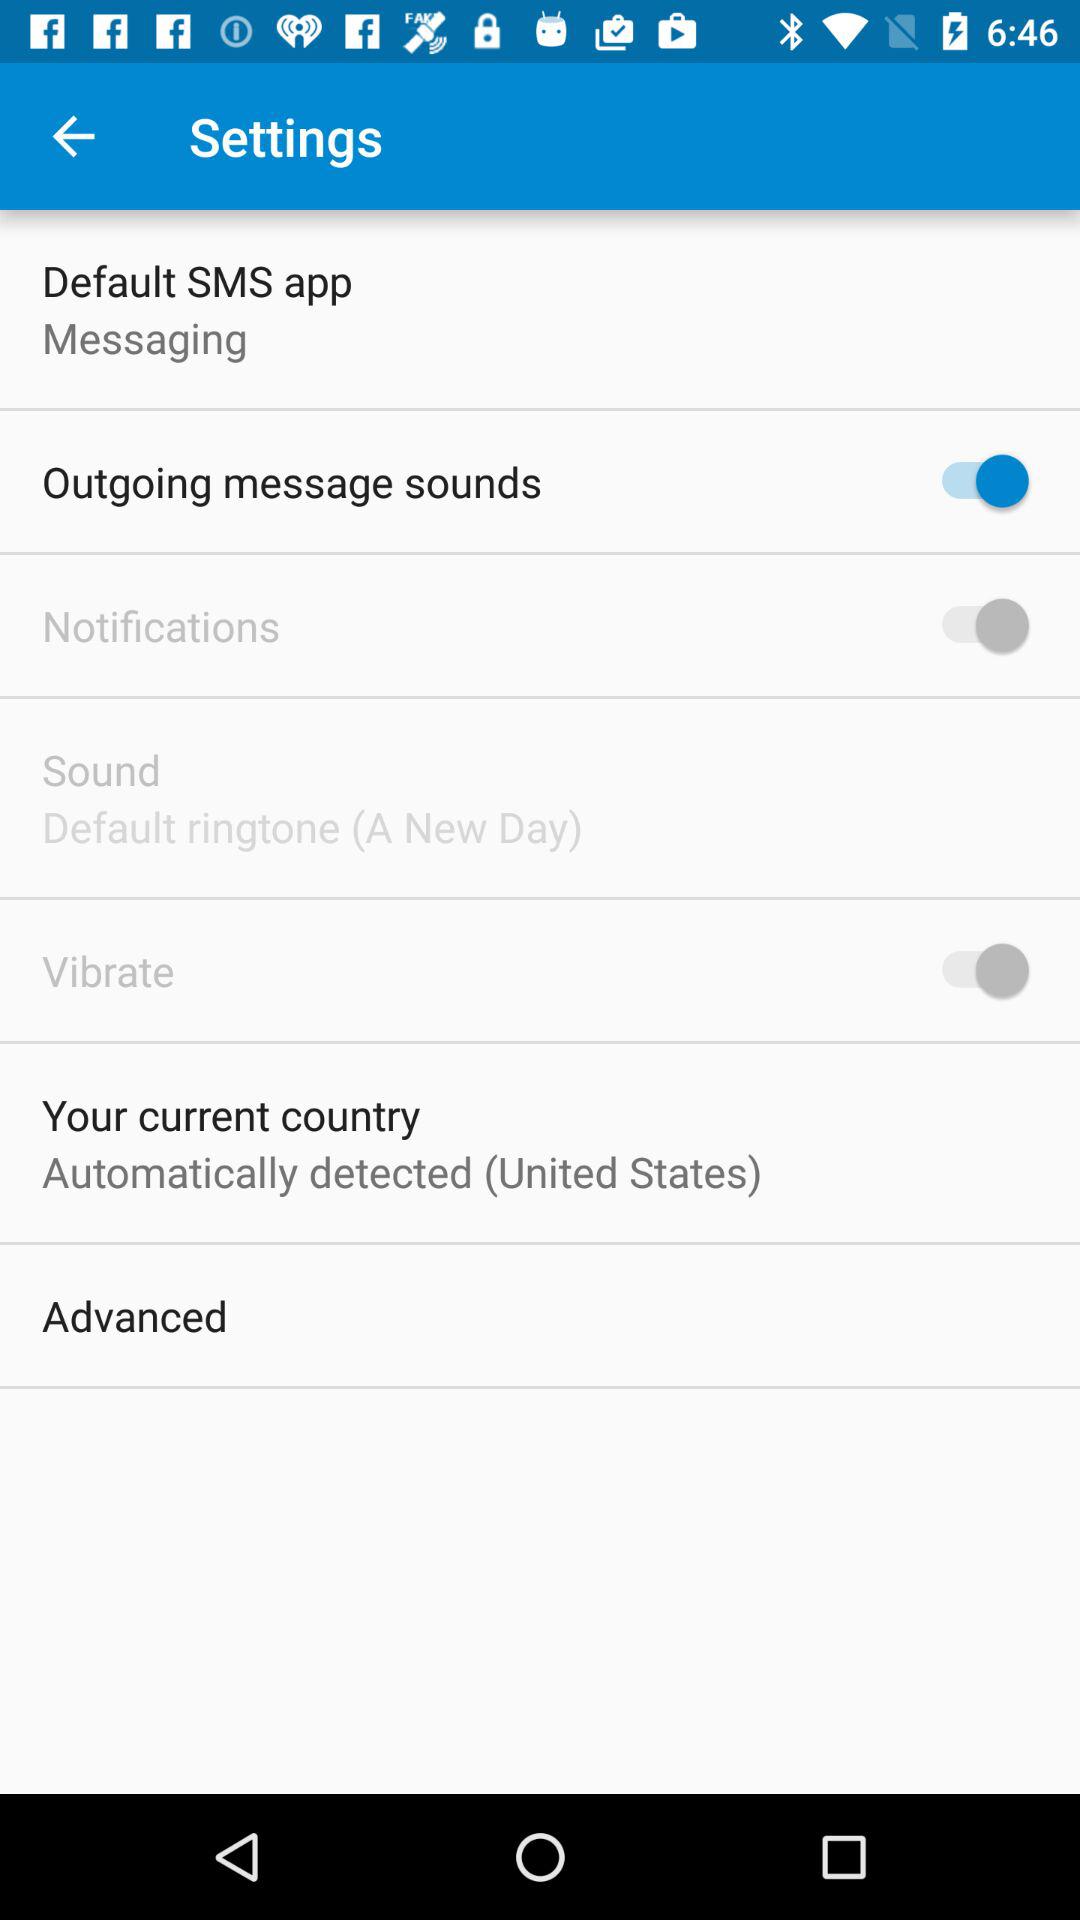 This screenshot has height=1920, width=1080. I want to click on click item above the default sms app item, so click(73, 136).